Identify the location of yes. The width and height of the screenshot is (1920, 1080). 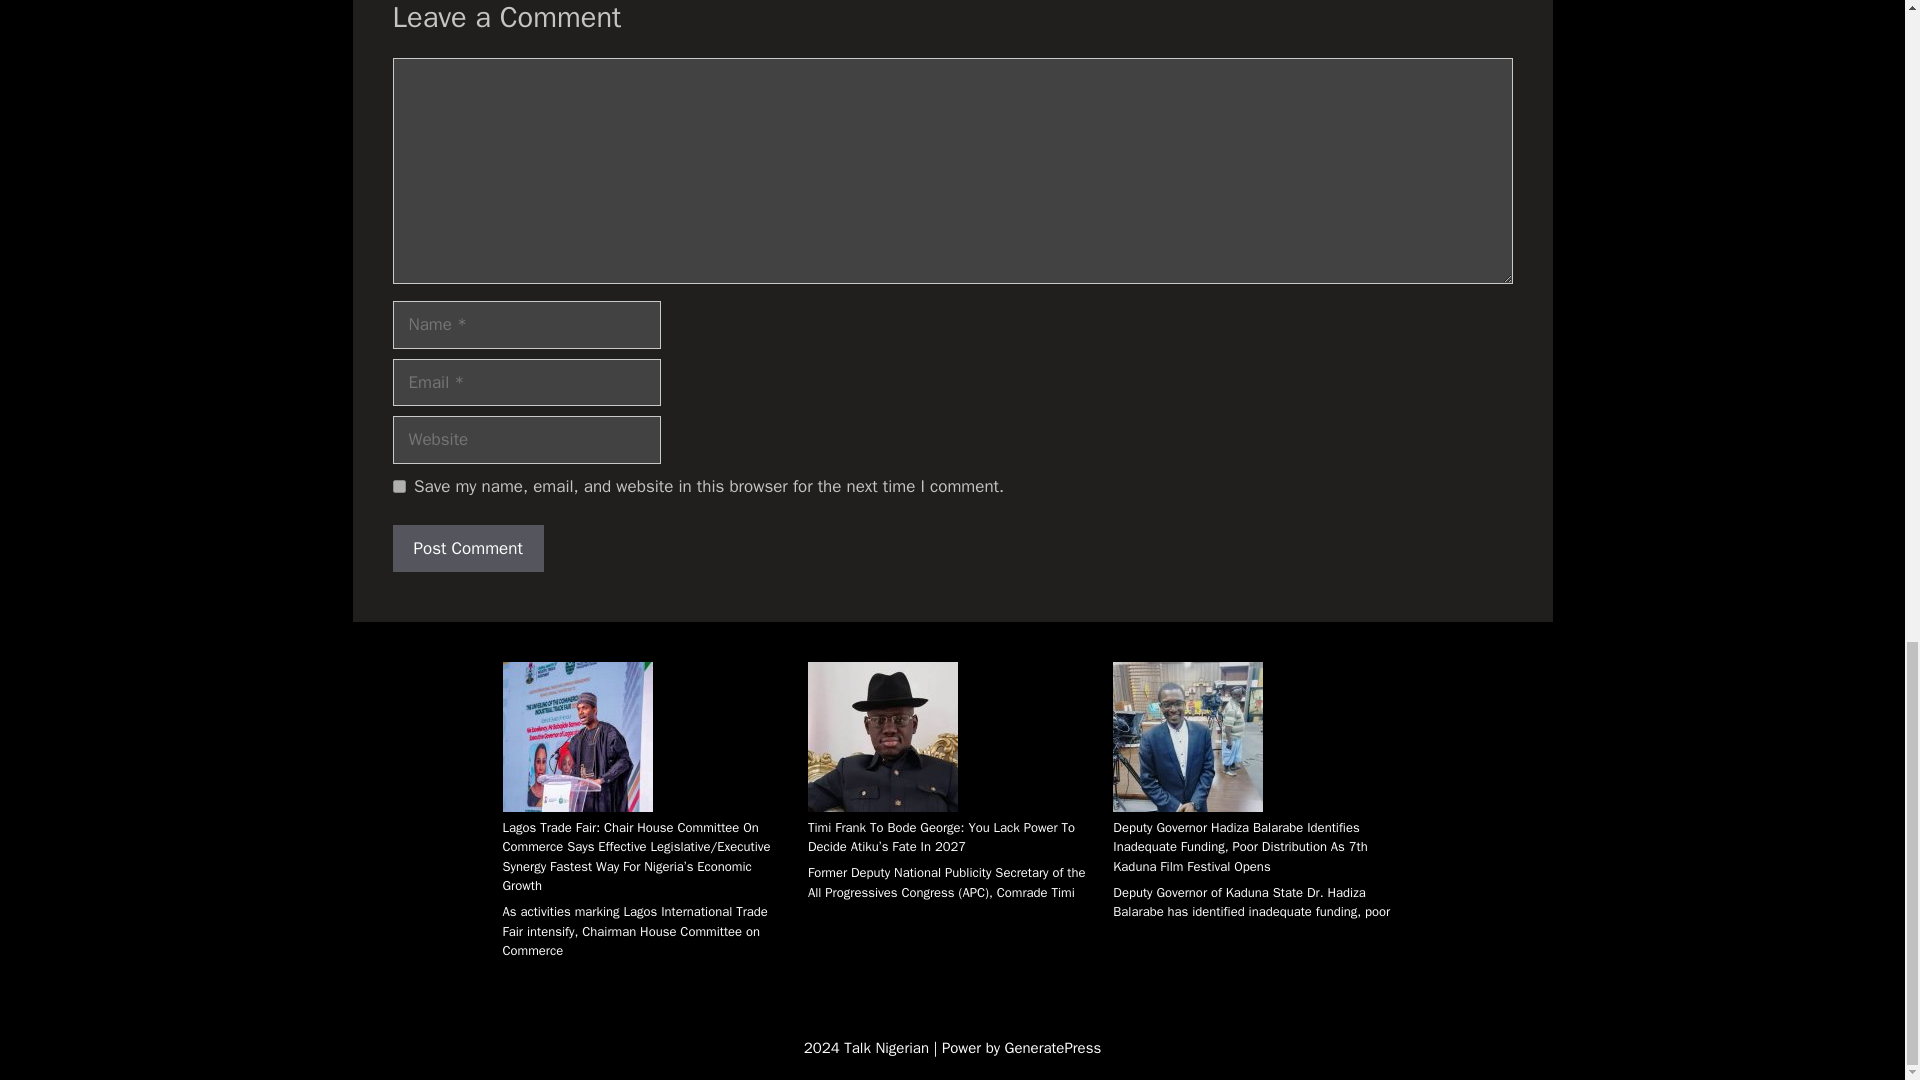
(398, 486).